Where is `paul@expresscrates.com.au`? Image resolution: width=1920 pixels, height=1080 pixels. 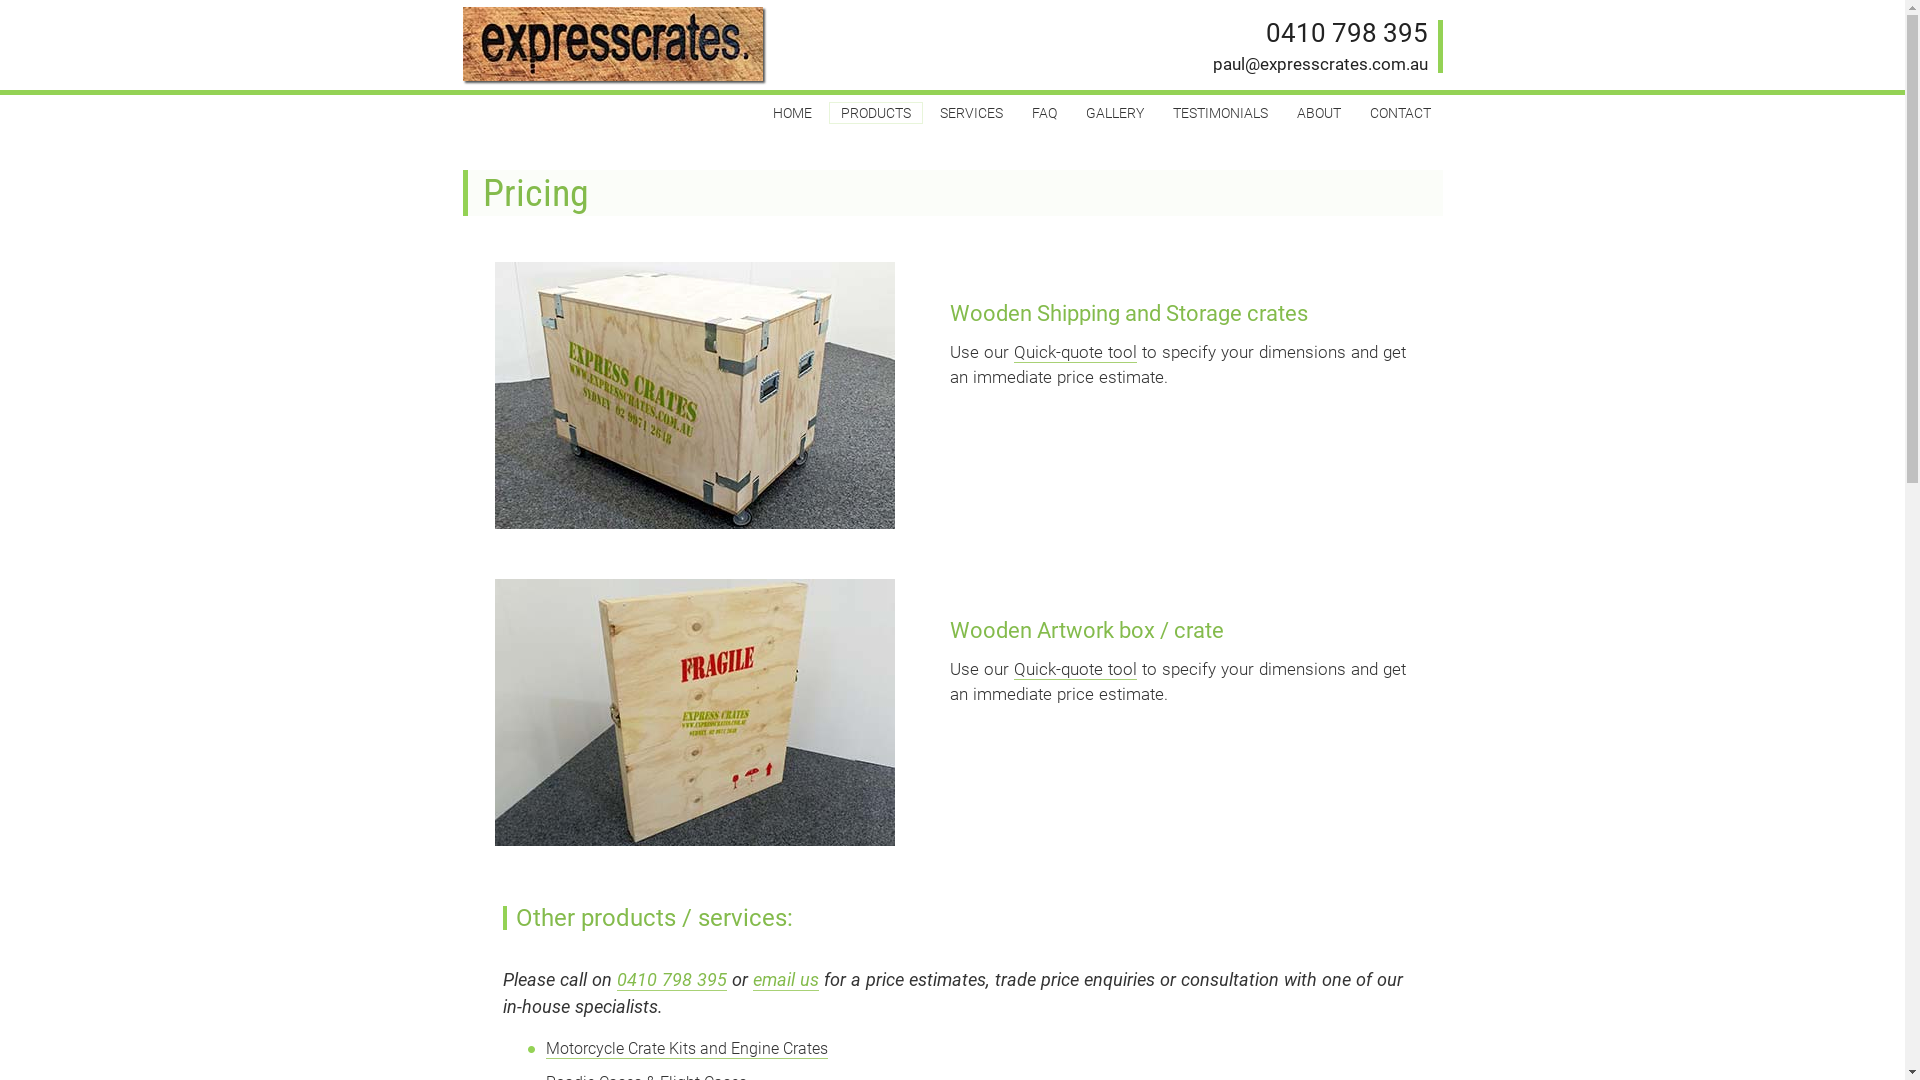 paul@expresscrates.com.au is located at coordinates (1320, 64).